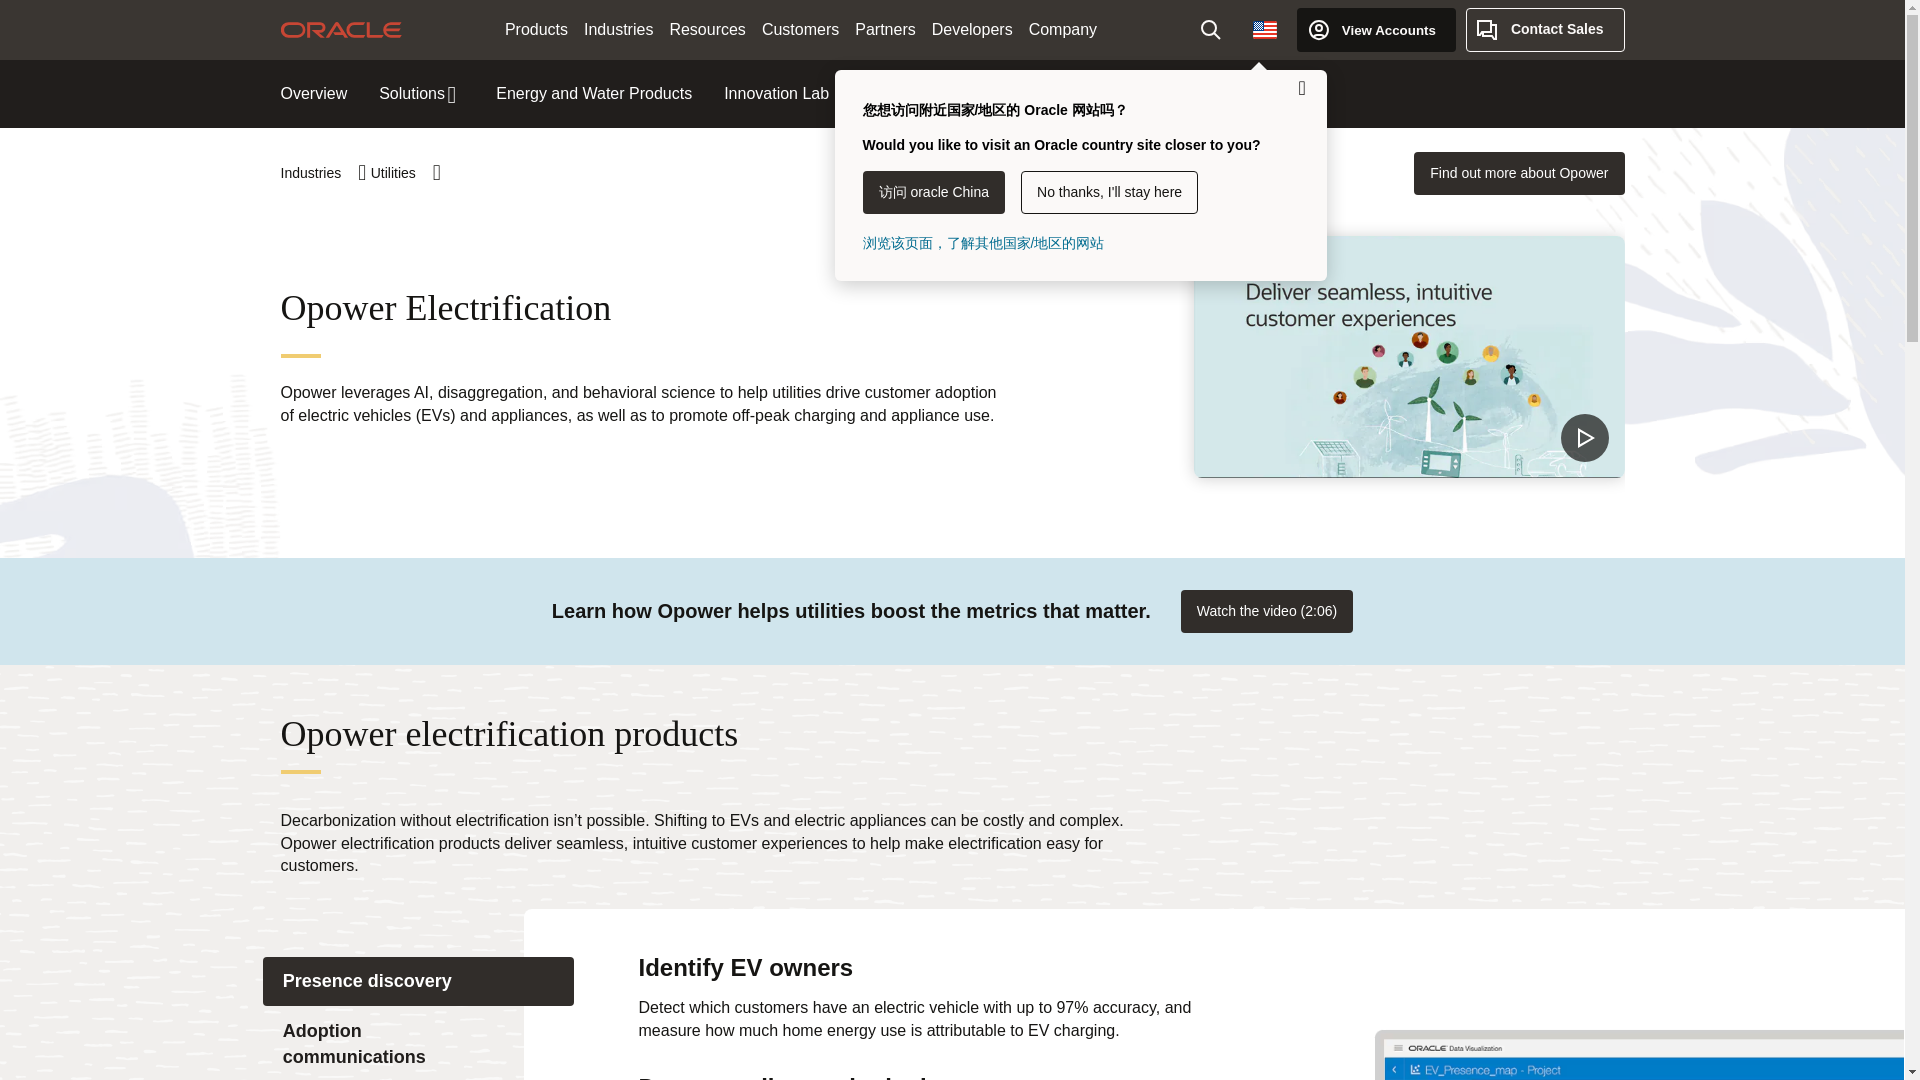 This screenshot has height=1080, width=1920. I want to click on View Accounts, so click(1376, 29).